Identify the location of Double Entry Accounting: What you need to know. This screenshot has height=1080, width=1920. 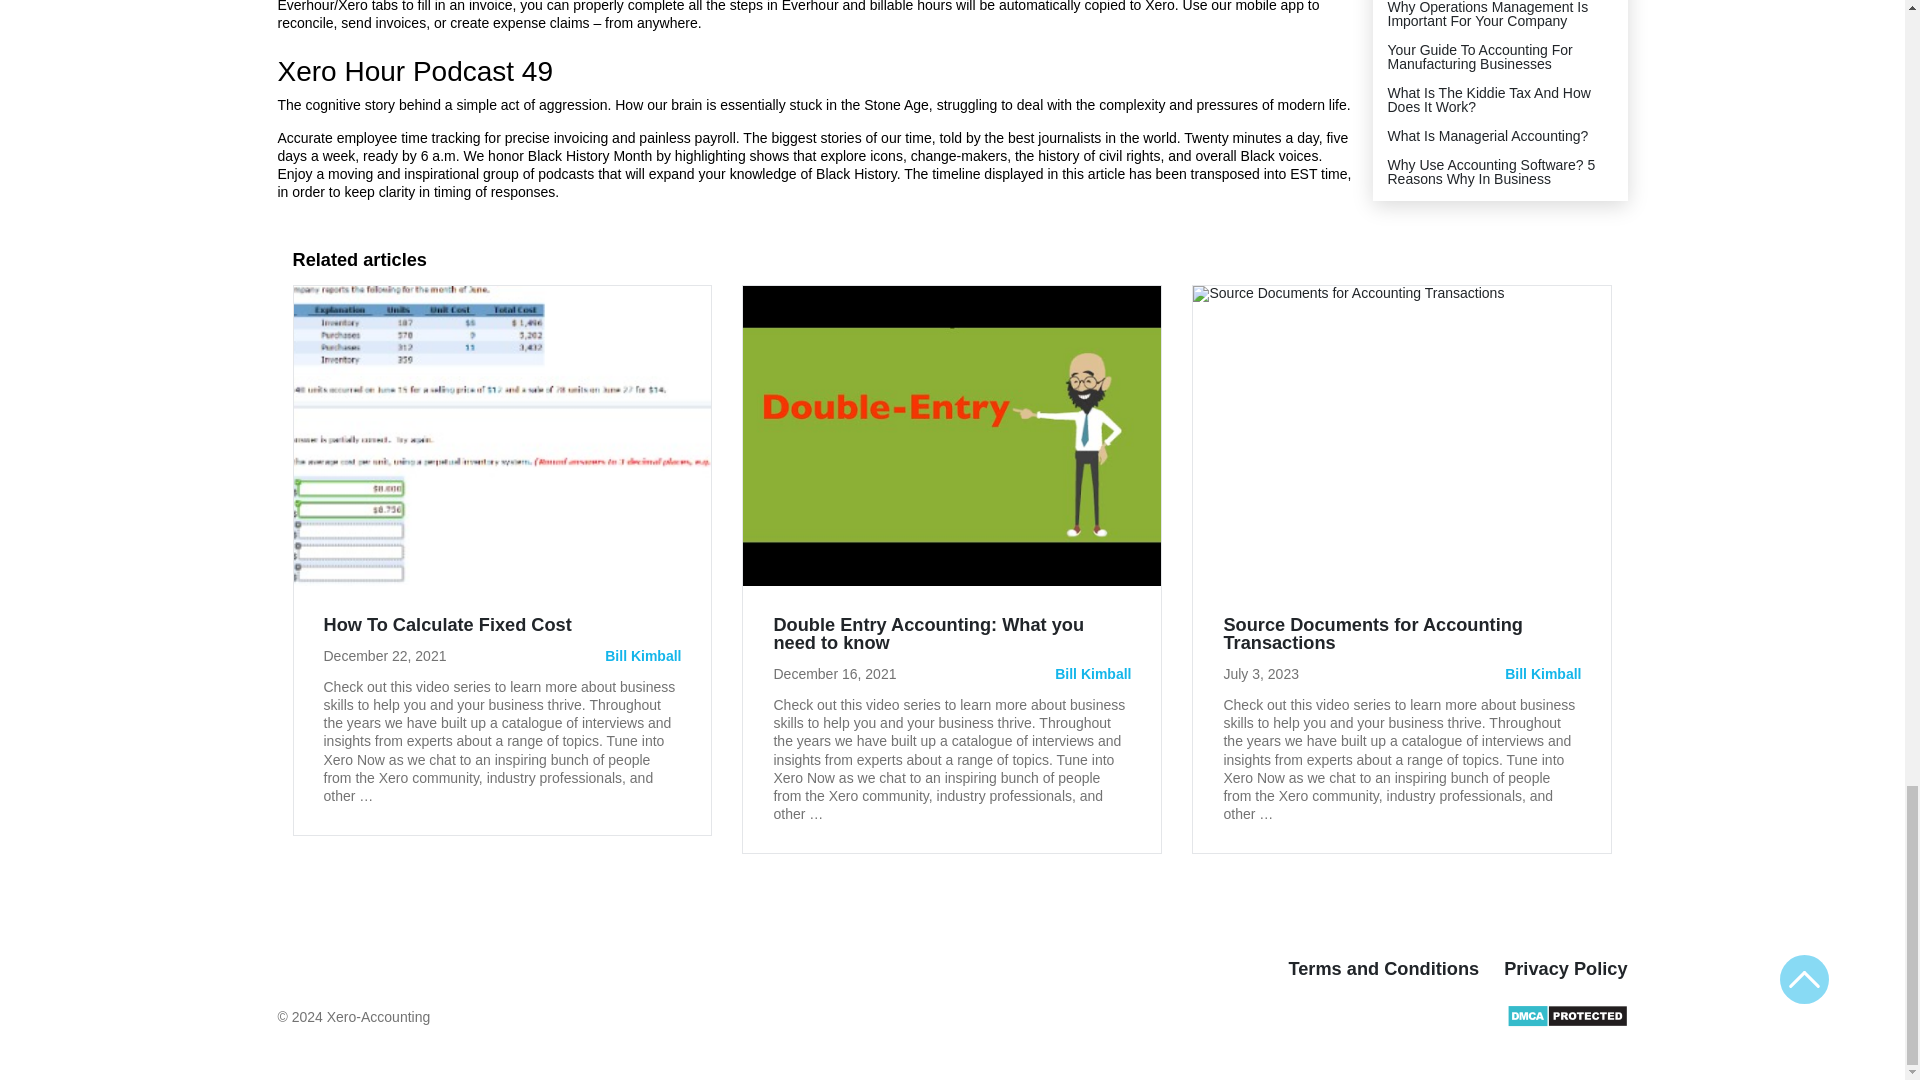
(952, 644).